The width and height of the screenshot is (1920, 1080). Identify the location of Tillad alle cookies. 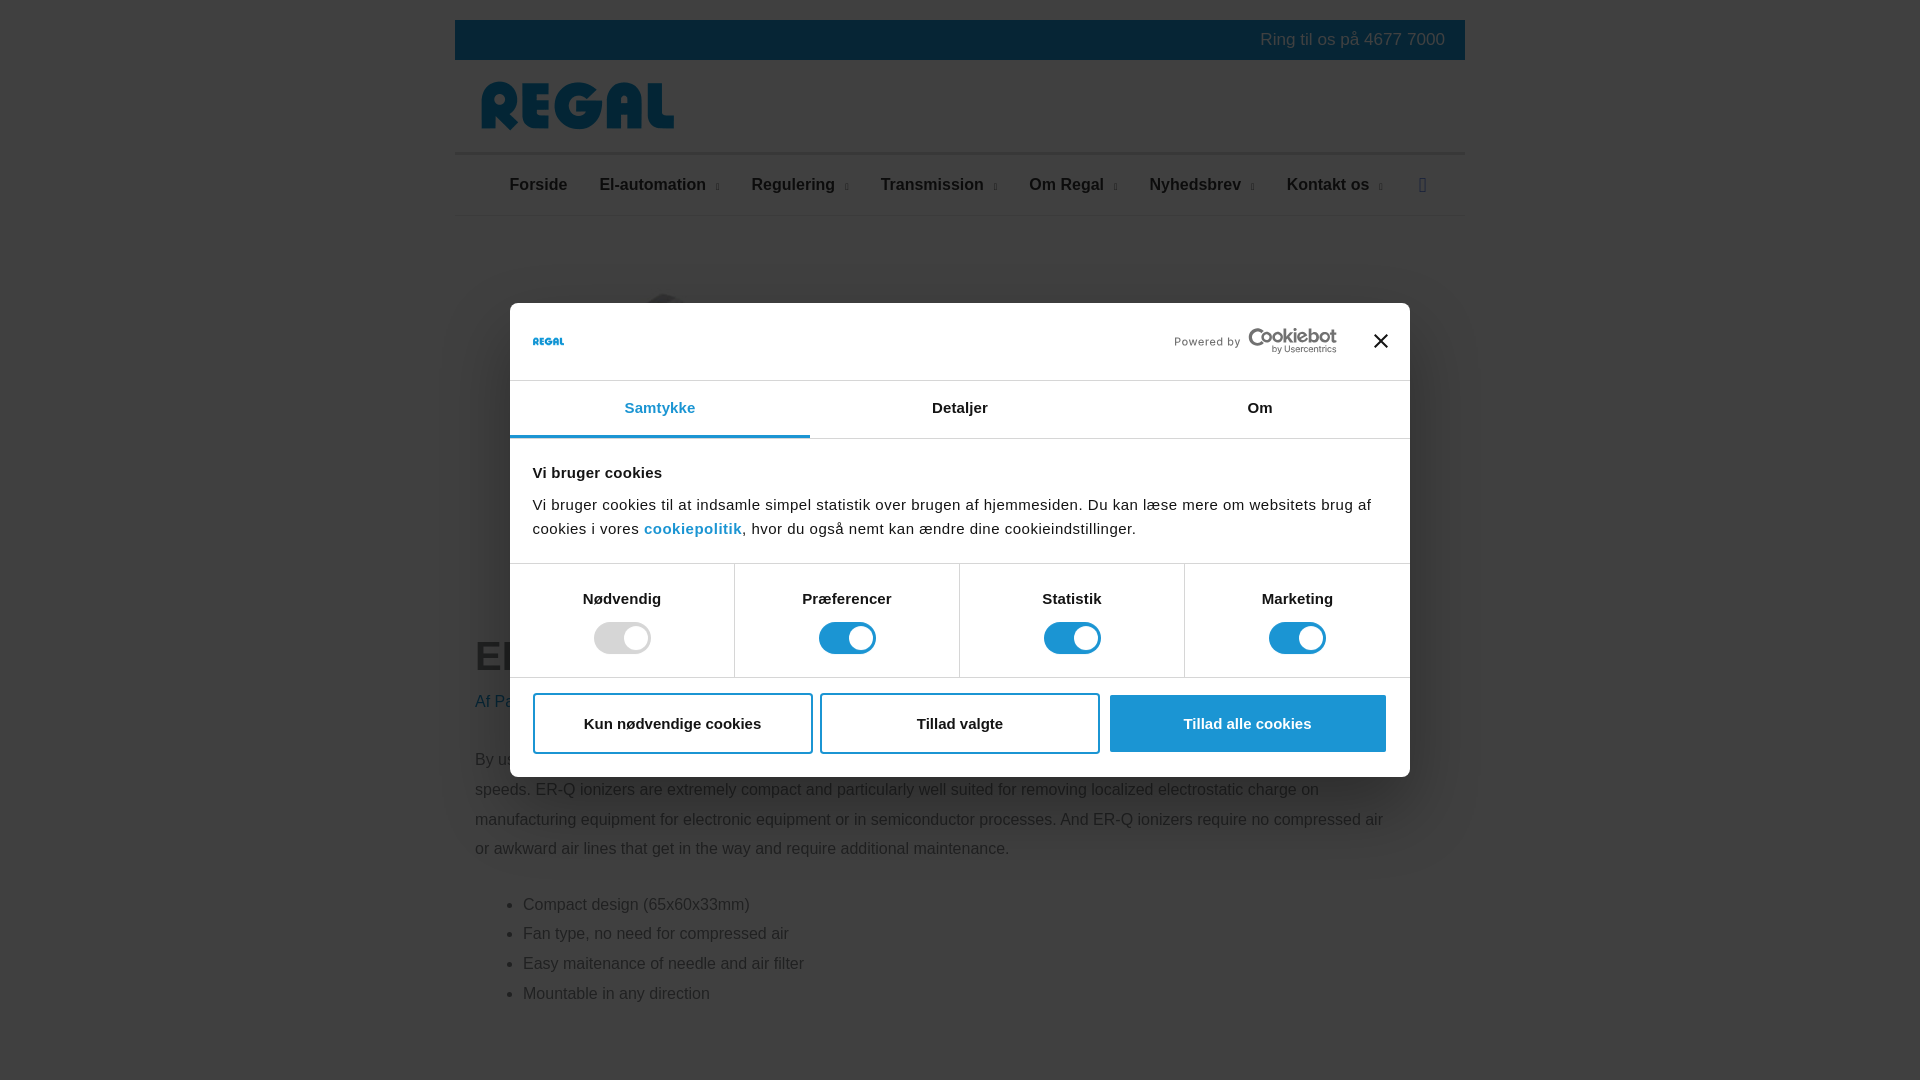
(1248, 724).